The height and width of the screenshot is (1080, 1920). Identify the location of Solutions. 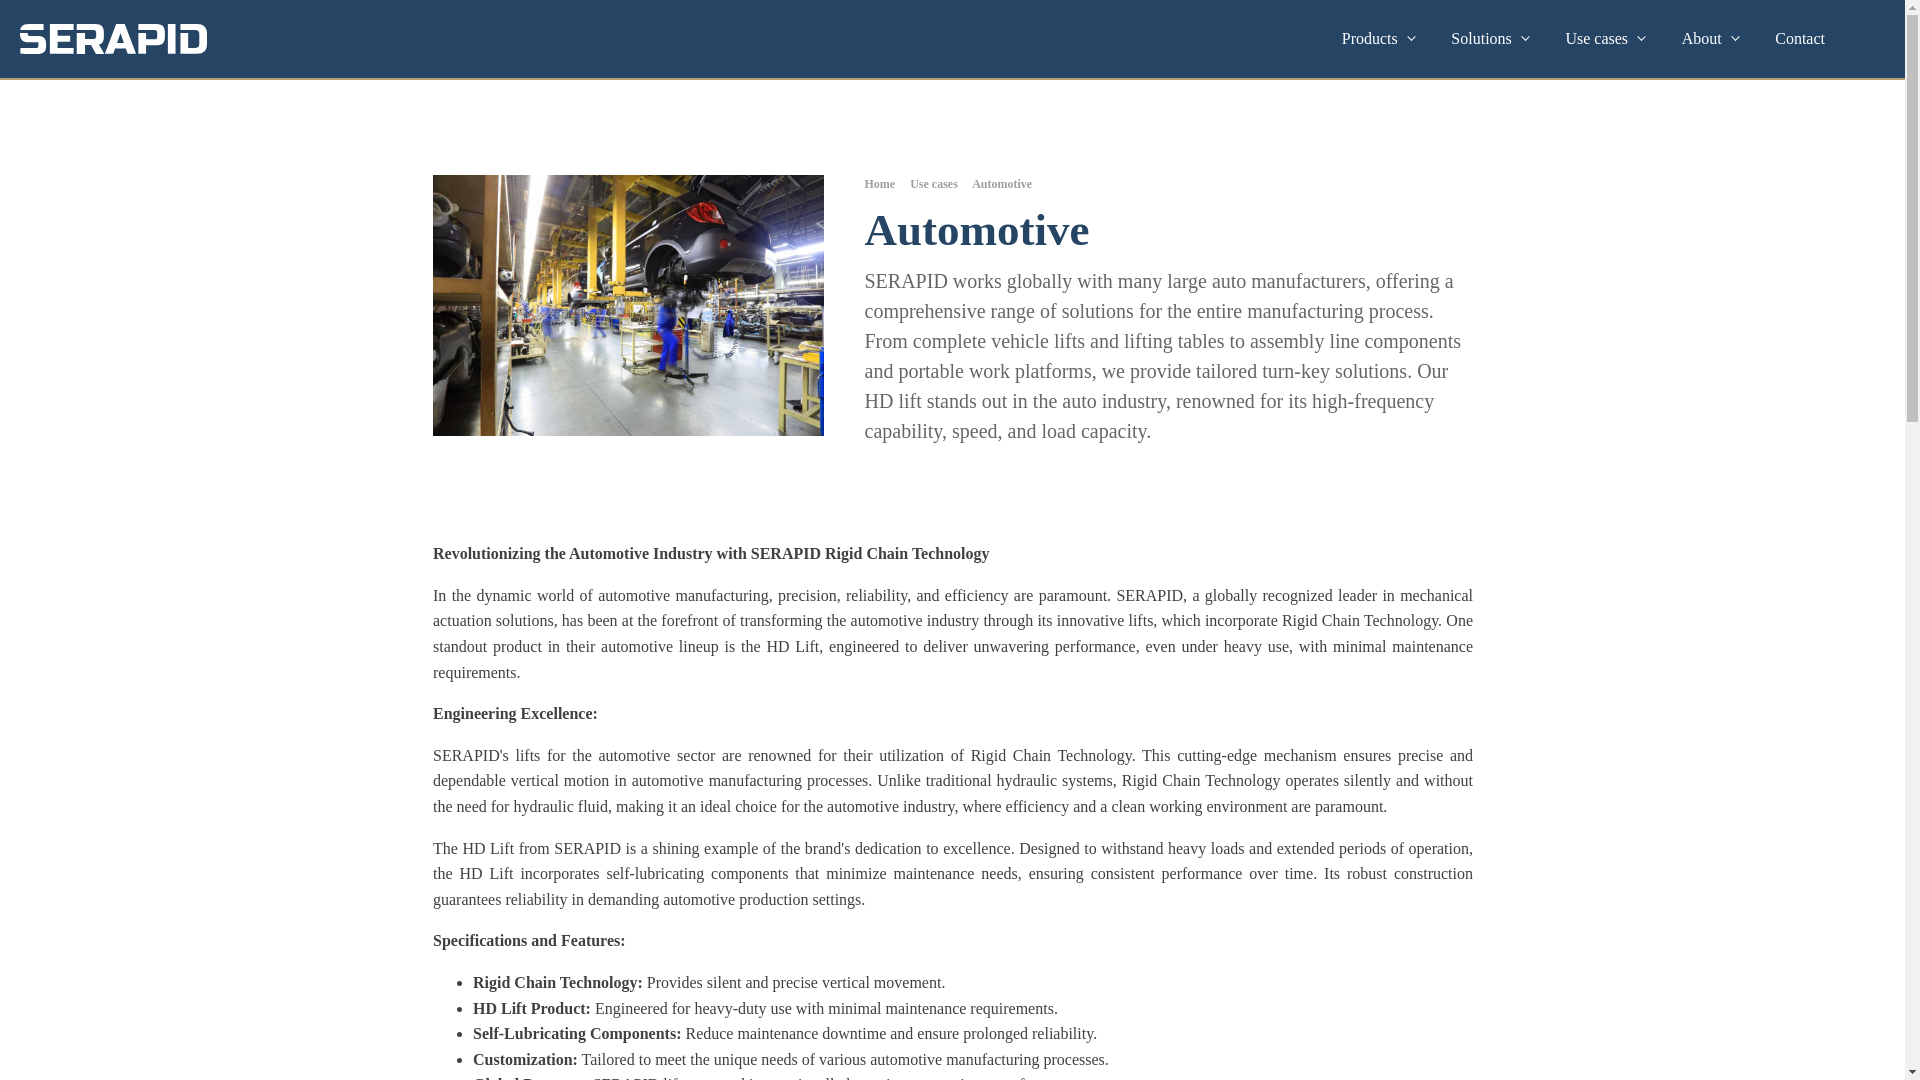
(1488, 39).